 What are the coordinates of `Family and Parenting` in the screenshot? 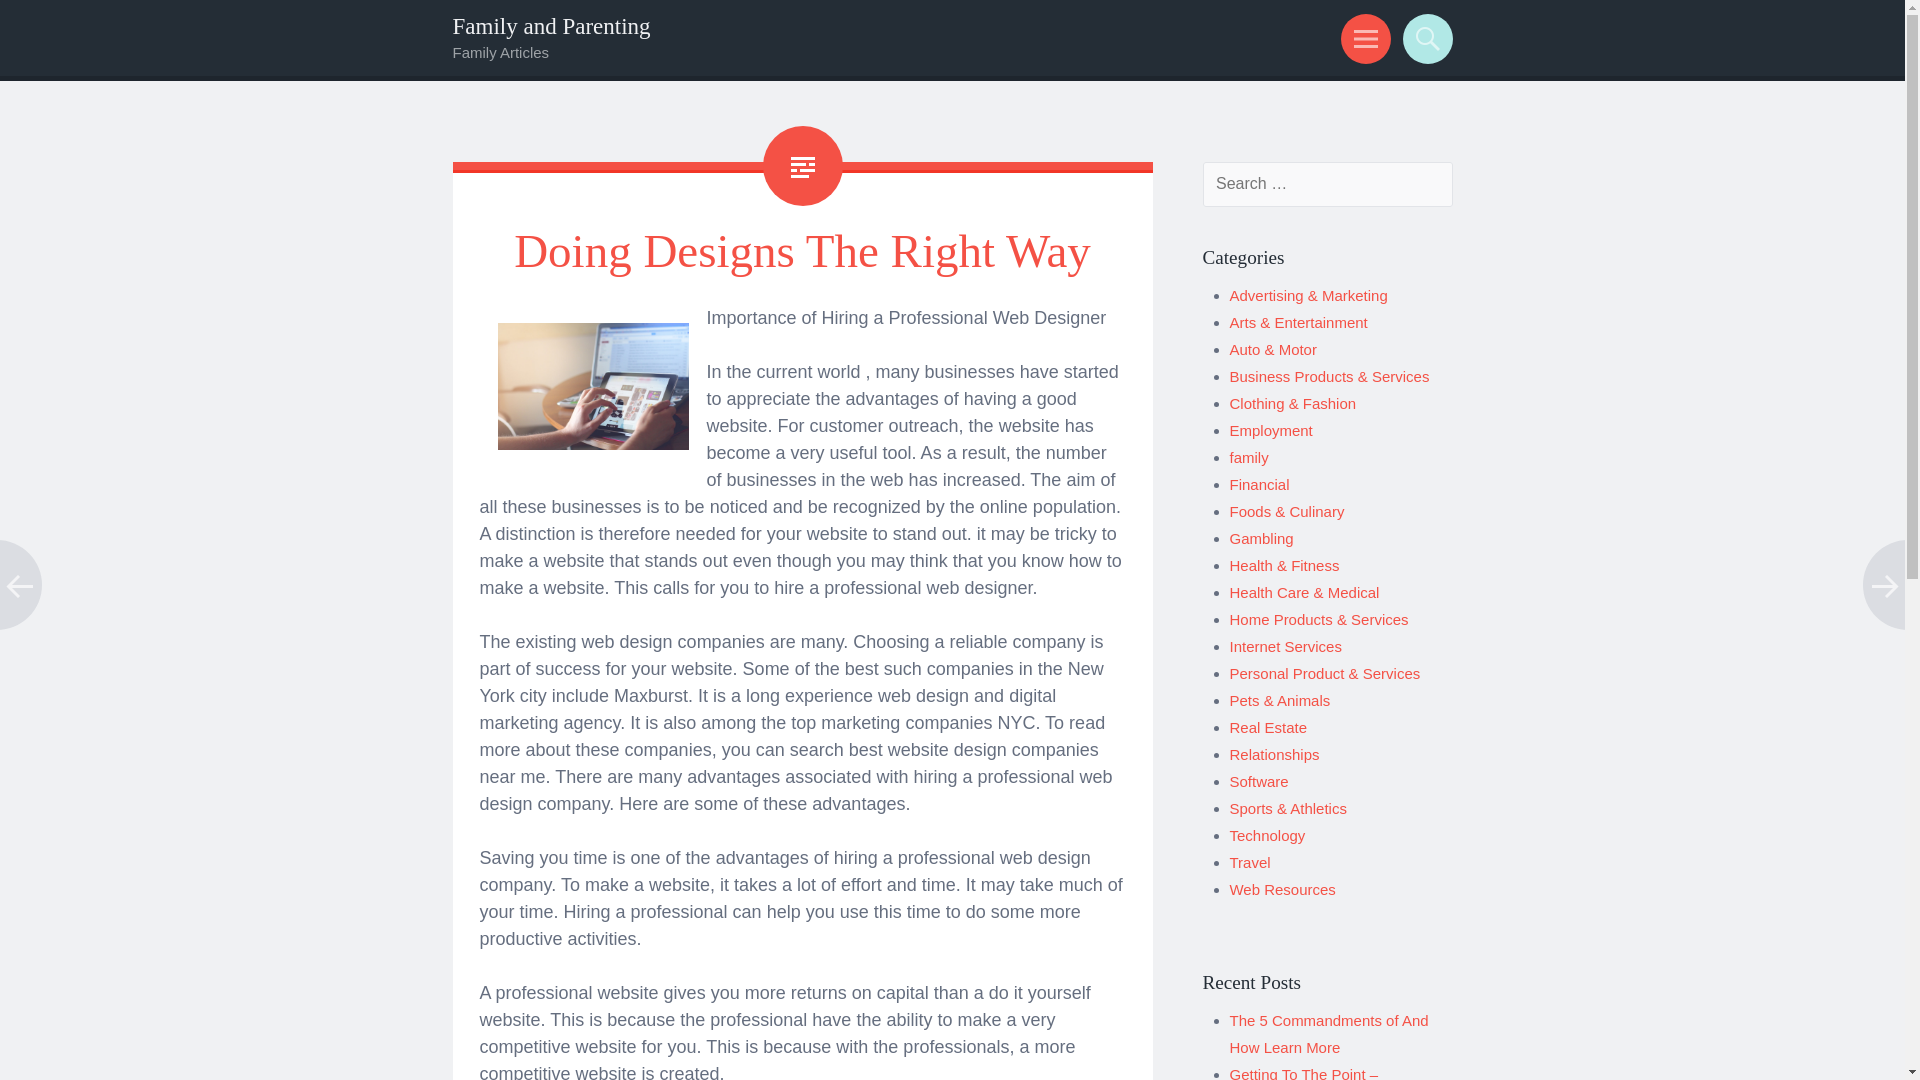 It's located at (550, 26).